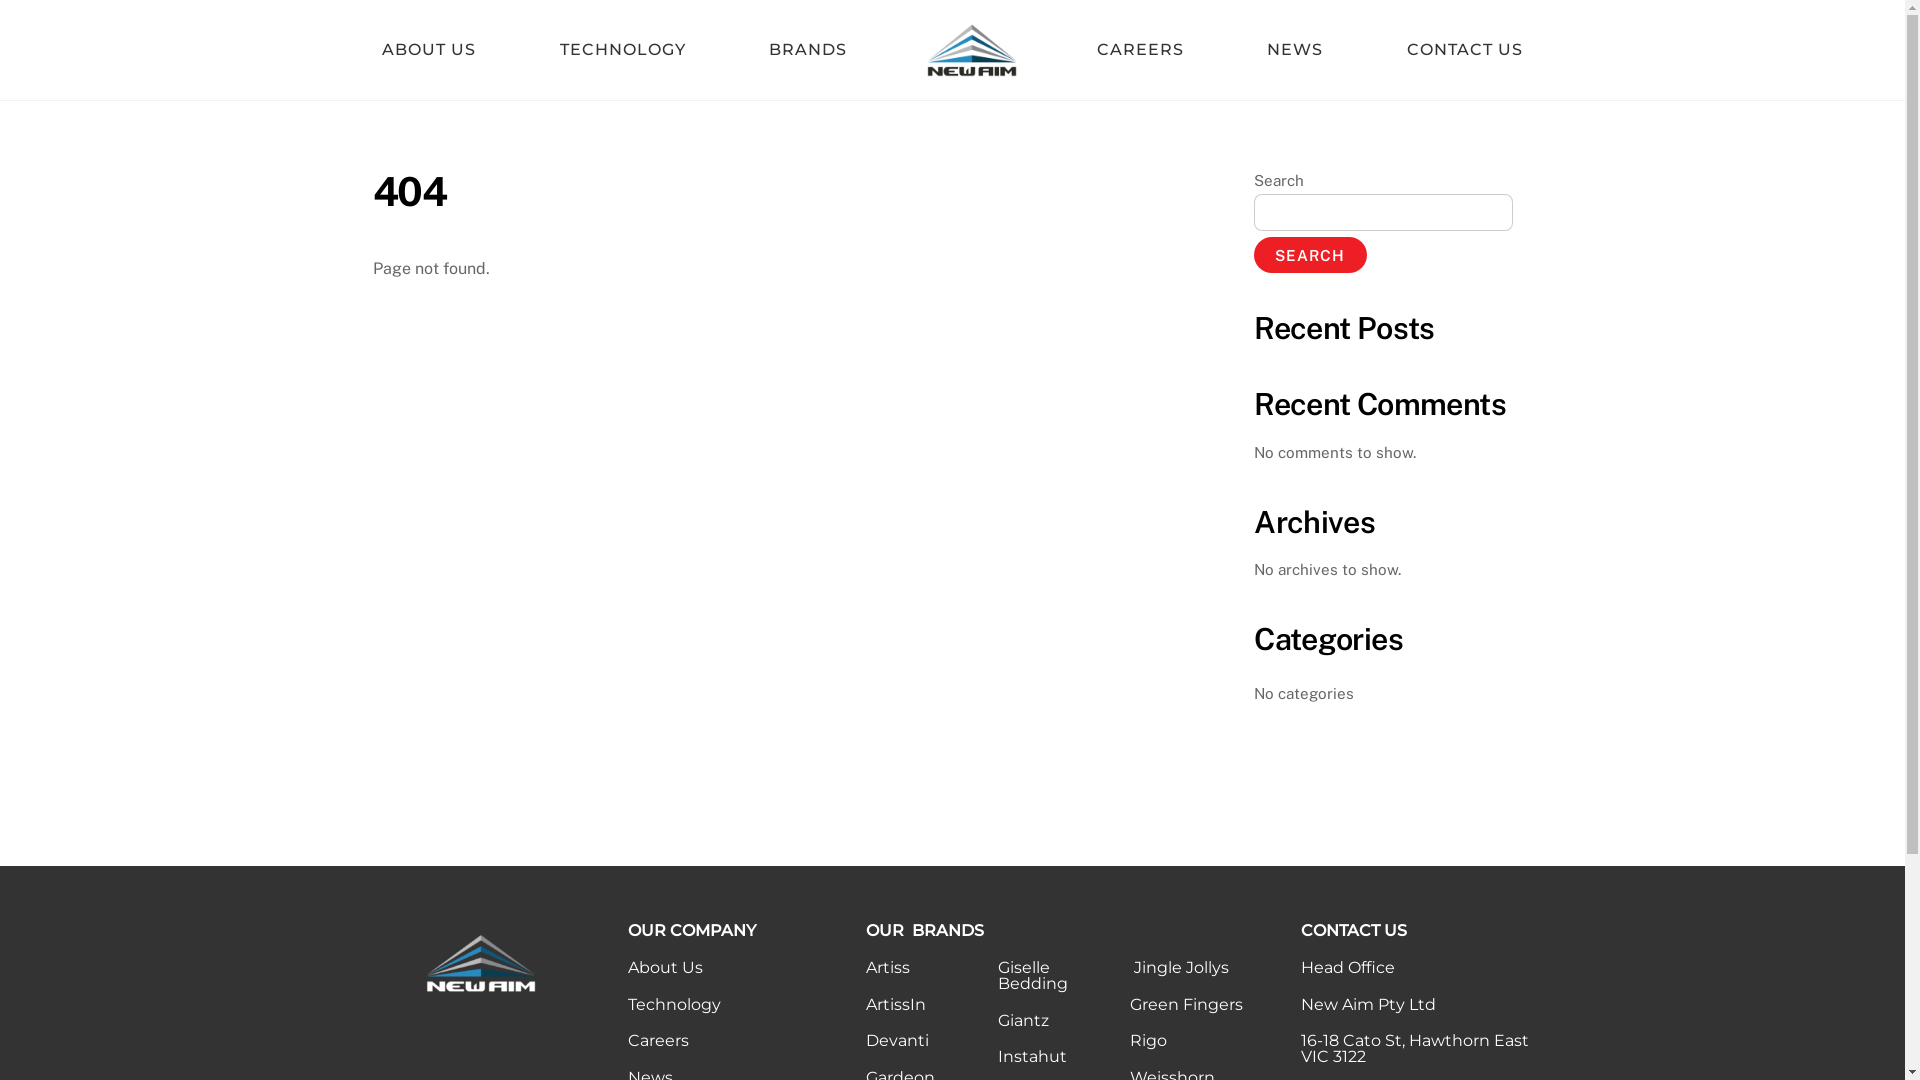 Image resolution: width=1920 pixels, height=1080 pixels. What do you see at coordinates (972, 50) in the screenshot?
I see `New Aim Pty Ltd` at bounding box center [972, 50].